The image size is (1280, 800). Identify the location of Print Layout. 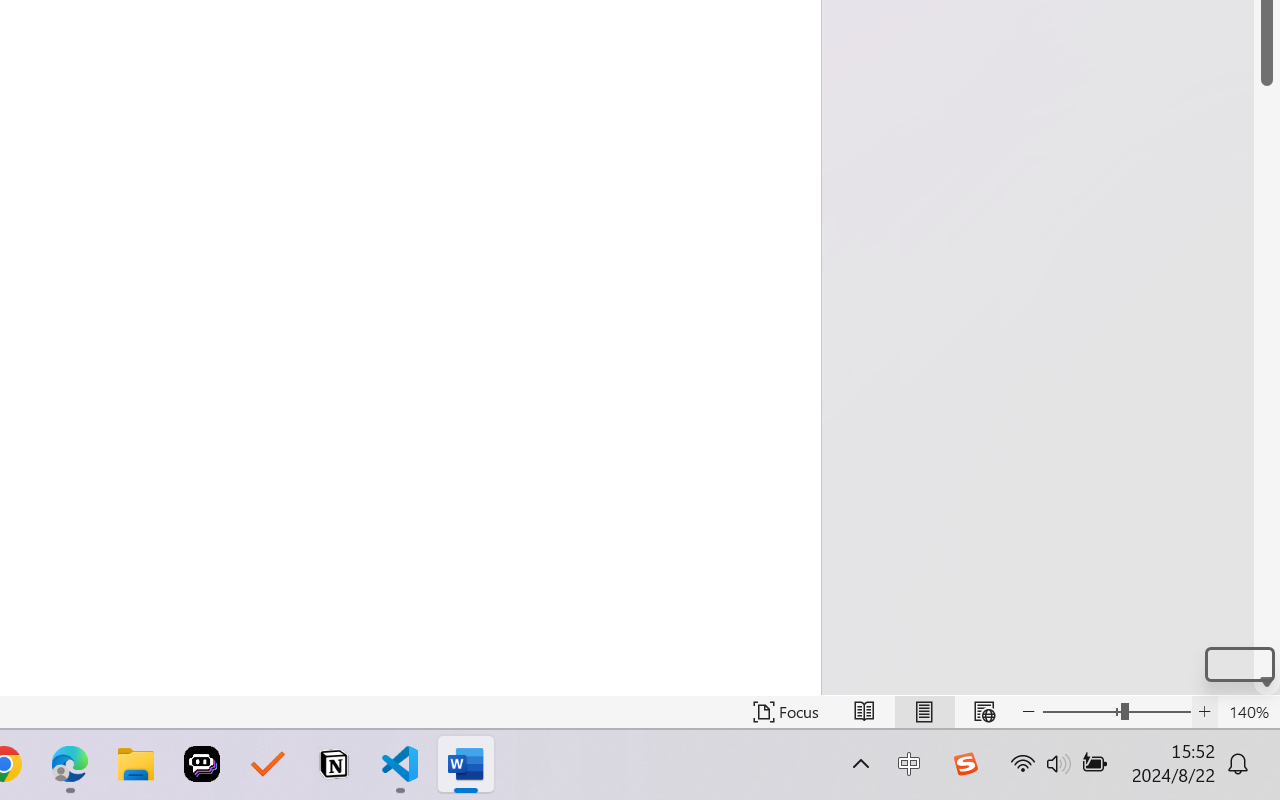
(924, 712).